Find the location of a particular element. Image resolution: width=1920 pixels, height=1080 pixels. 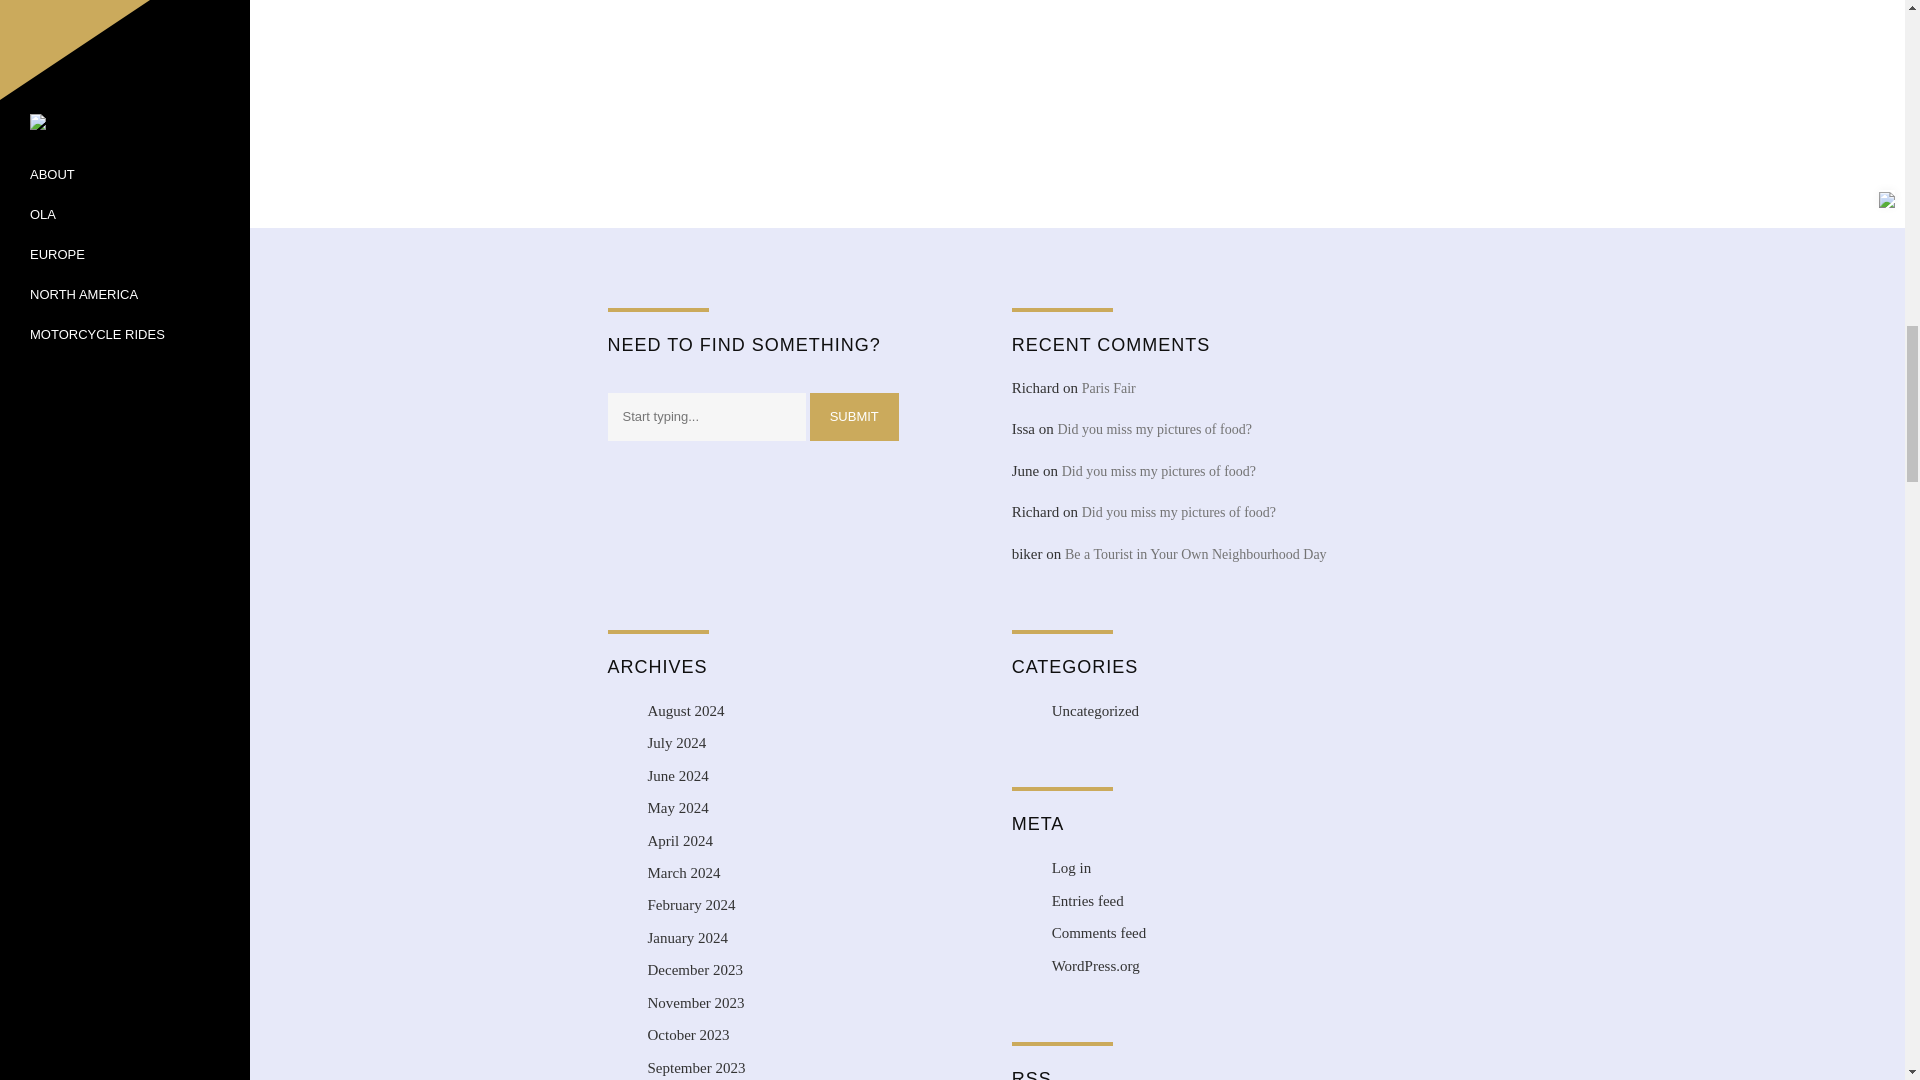

June 2024 is located at coordinates (678, 776).